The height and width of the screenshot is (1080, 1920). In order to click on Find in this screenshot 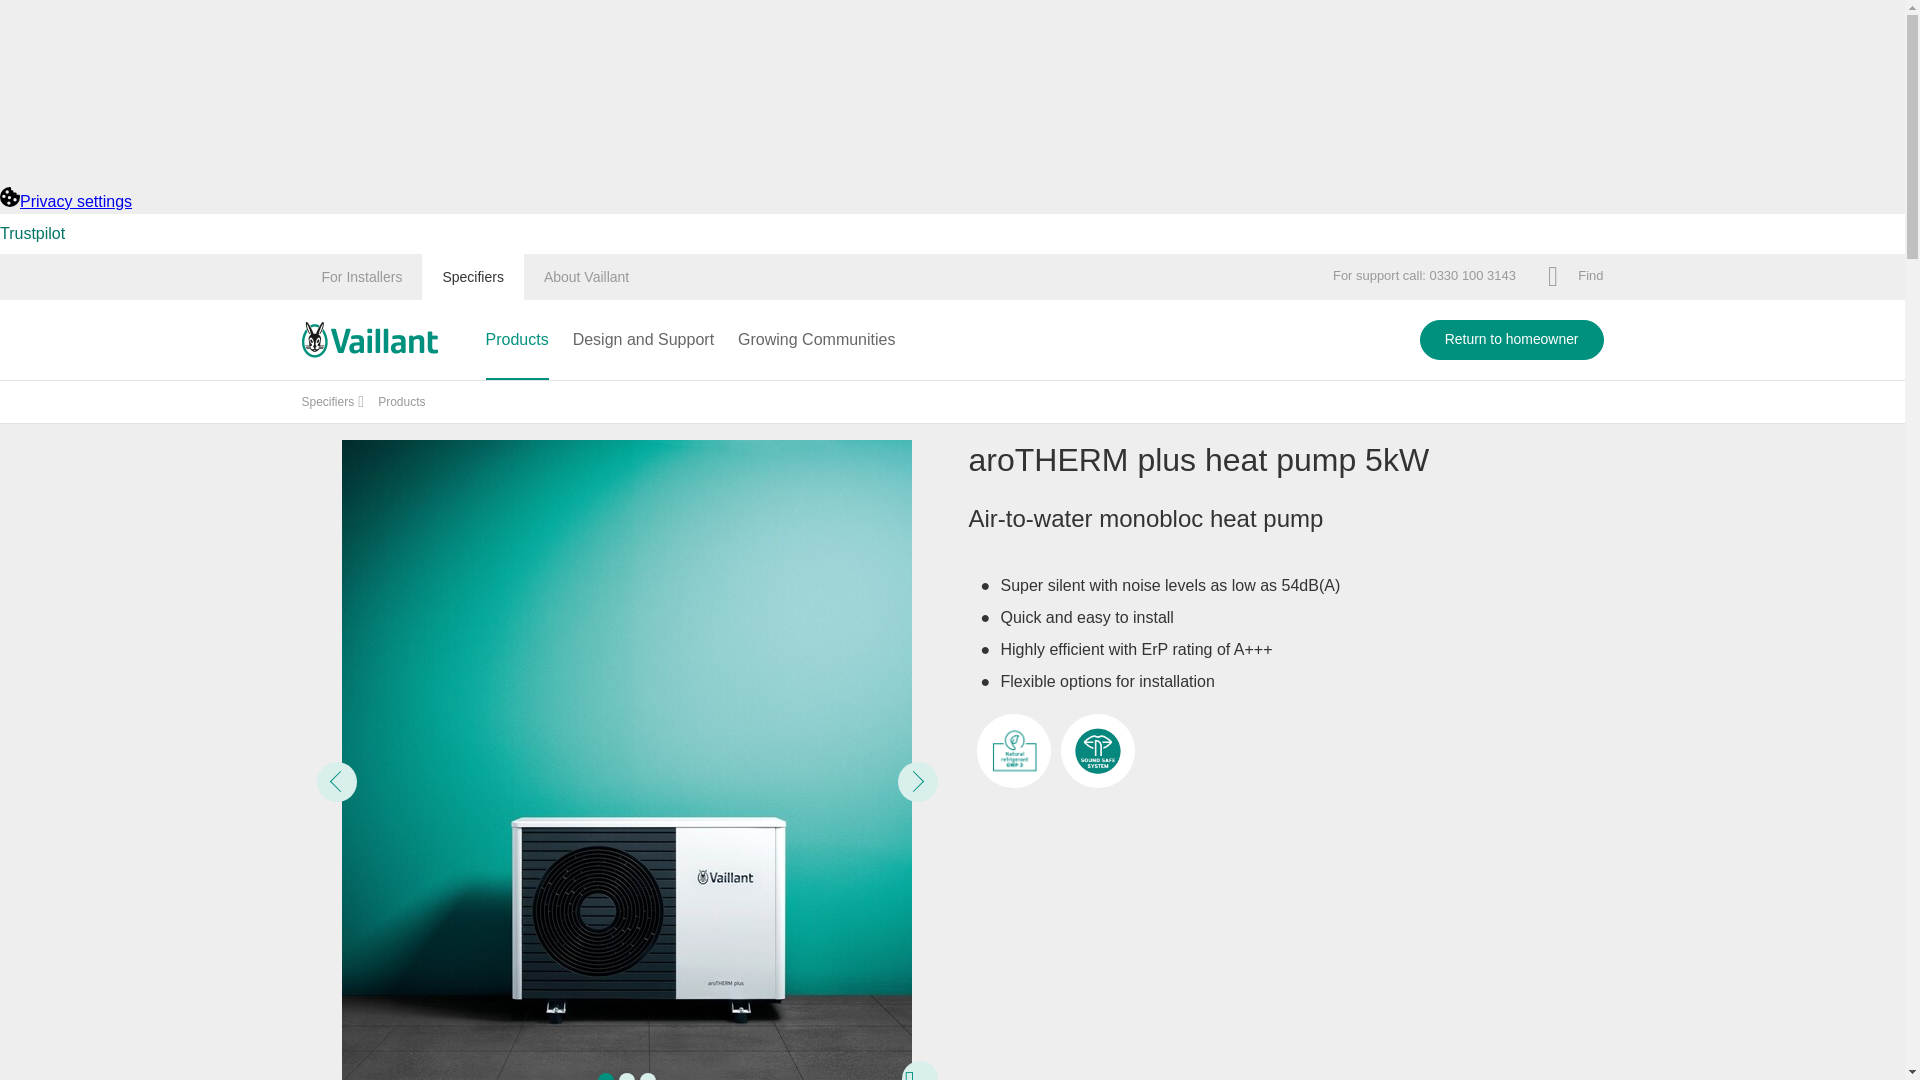, I will do `click(1575, 276)`.